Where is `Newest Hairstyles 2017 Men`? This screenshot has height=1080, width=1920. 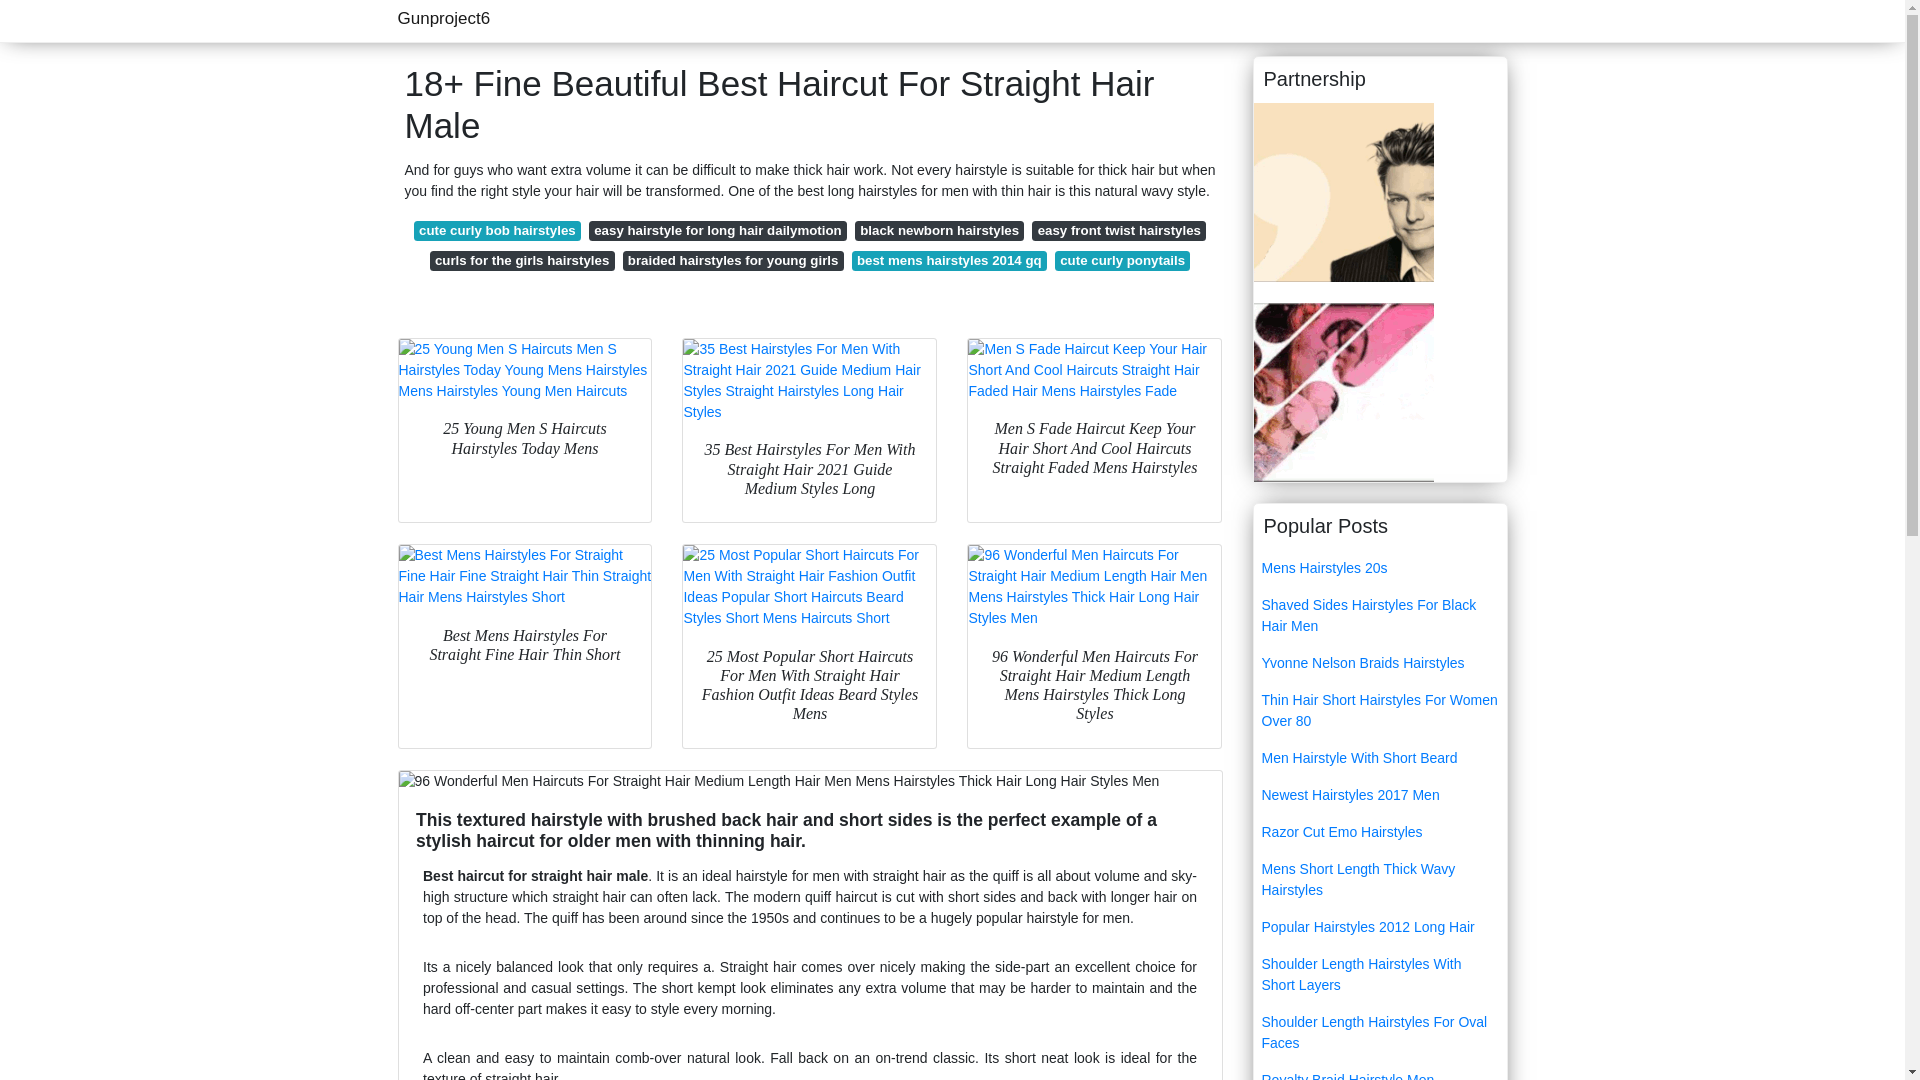
Newest Hairstyles 2017 Men is located at coordinates (1380, 795).